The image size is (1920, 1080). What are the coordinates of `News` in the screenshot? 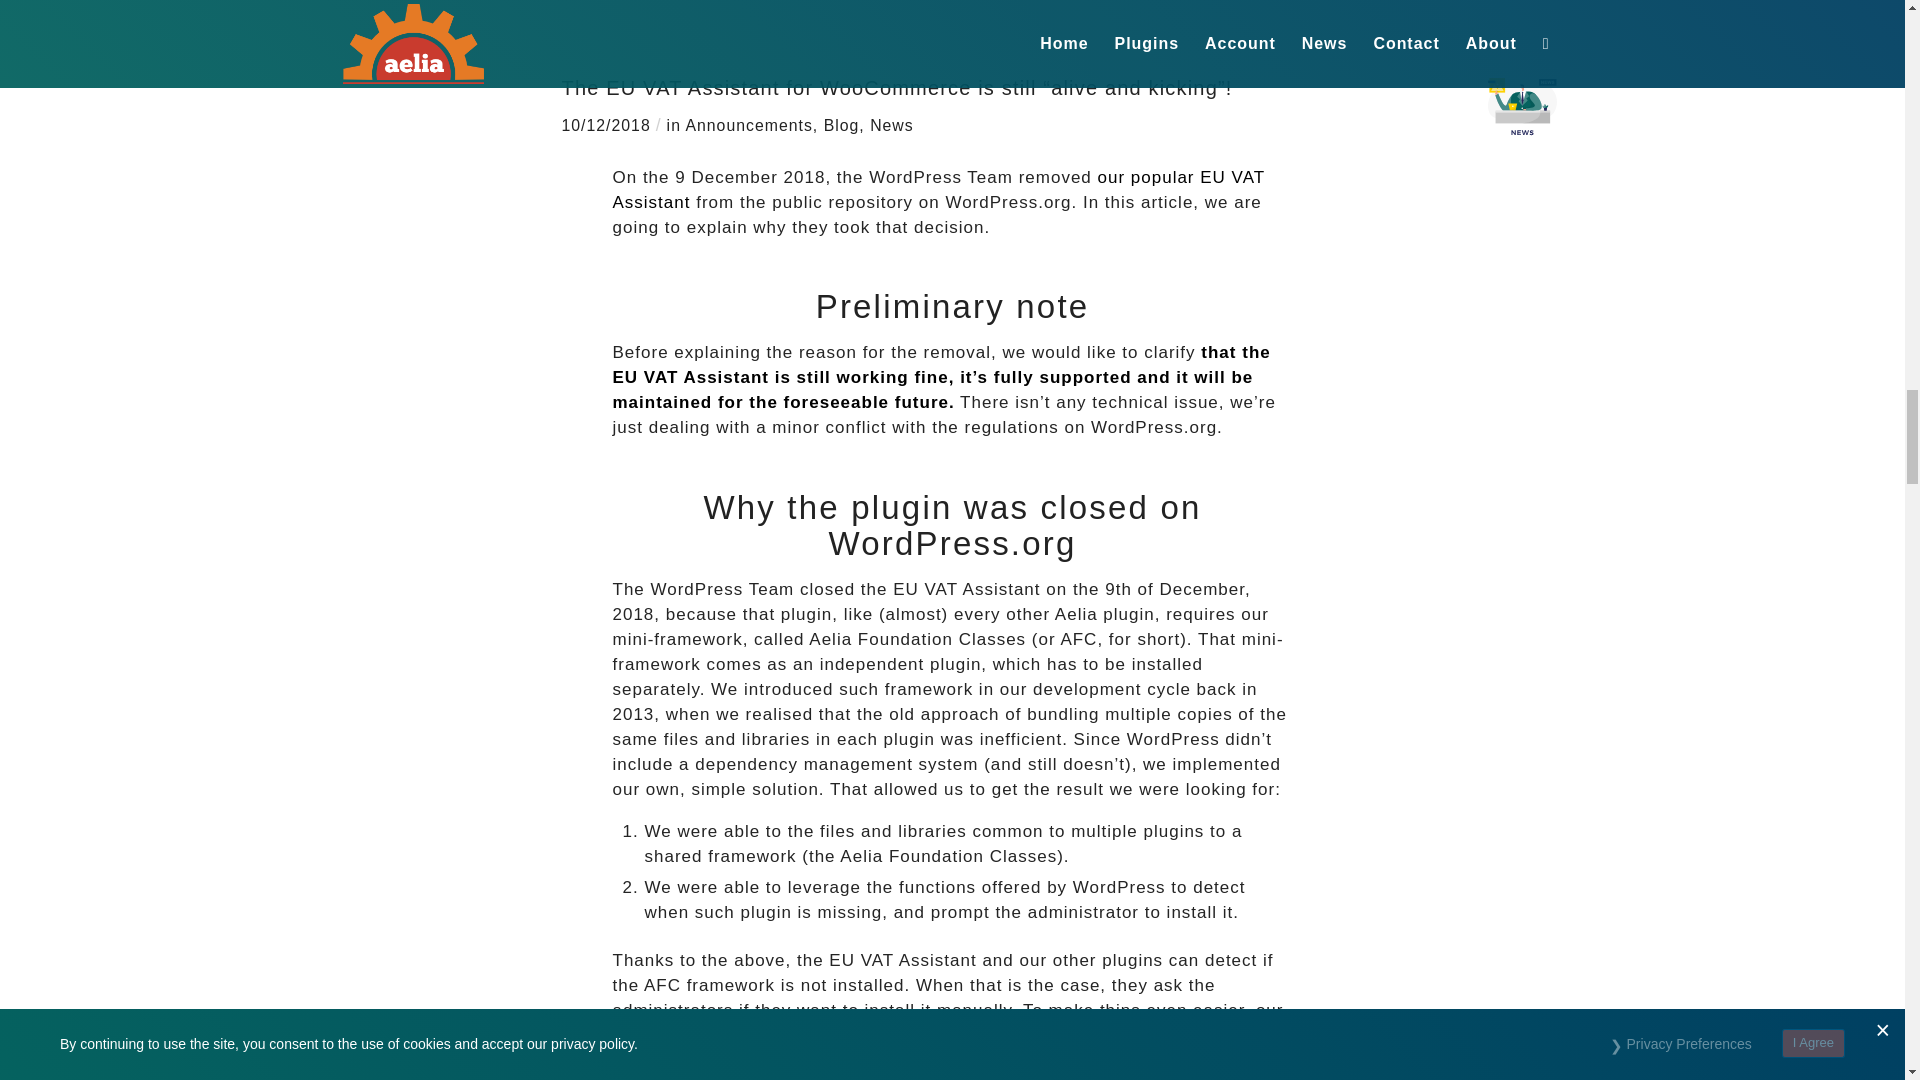 It's located at (891, 124).